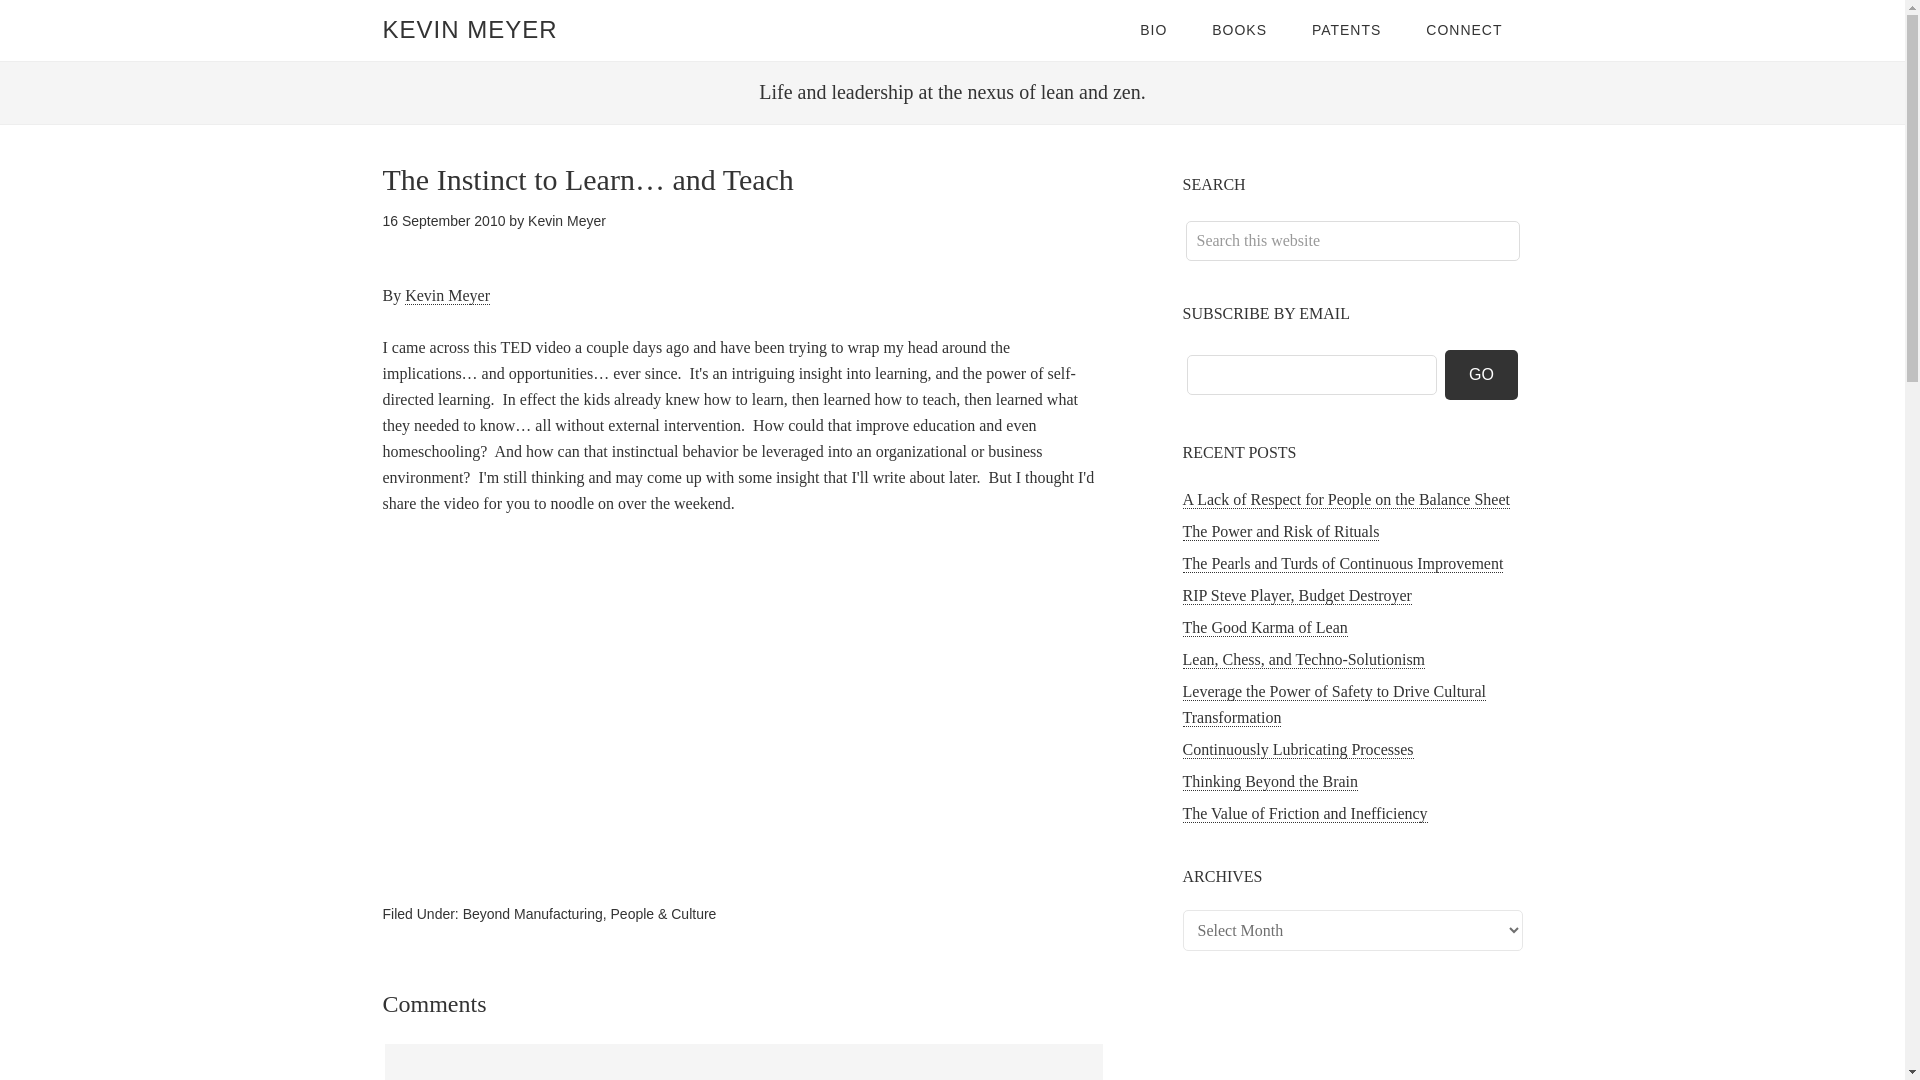 The height and width of the screenshot is (1080, 1920). Describe the element at coordinates (1464, 30) in the screenshot. I see `CONNECT` at that location.